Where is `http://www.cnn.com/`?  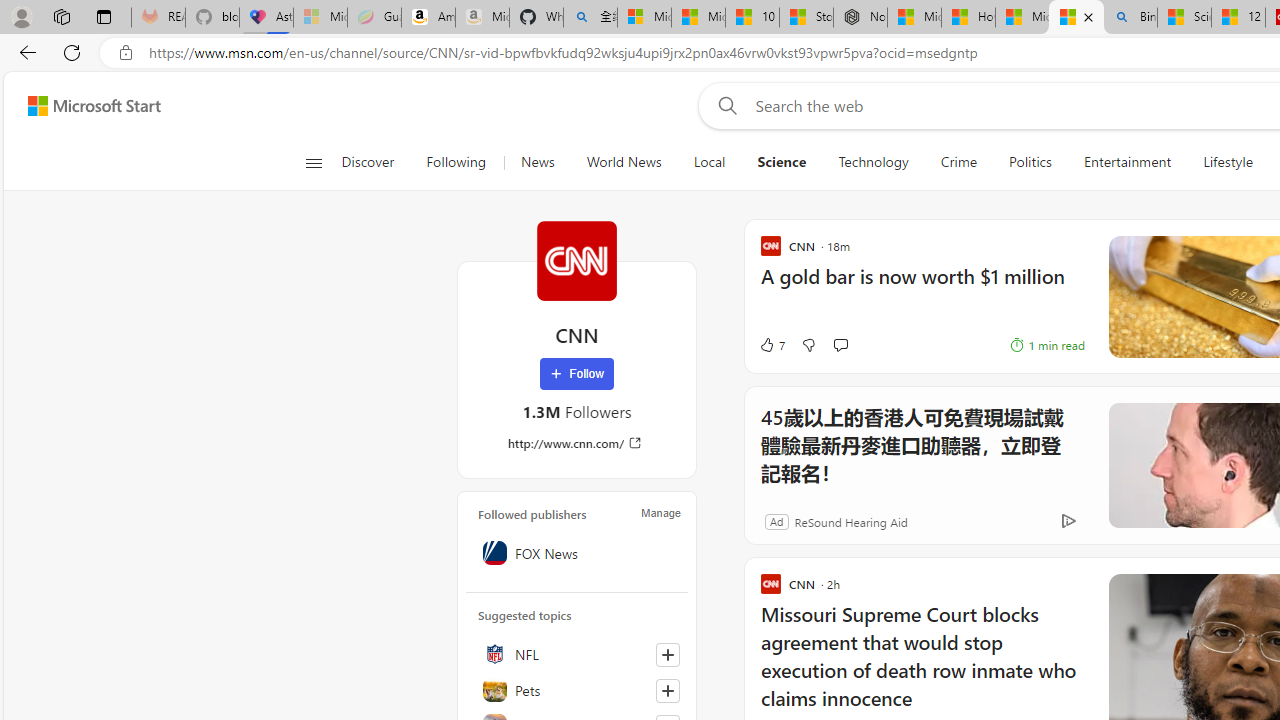
http://www.cnn.com/ is located at coordinates (576, 443).